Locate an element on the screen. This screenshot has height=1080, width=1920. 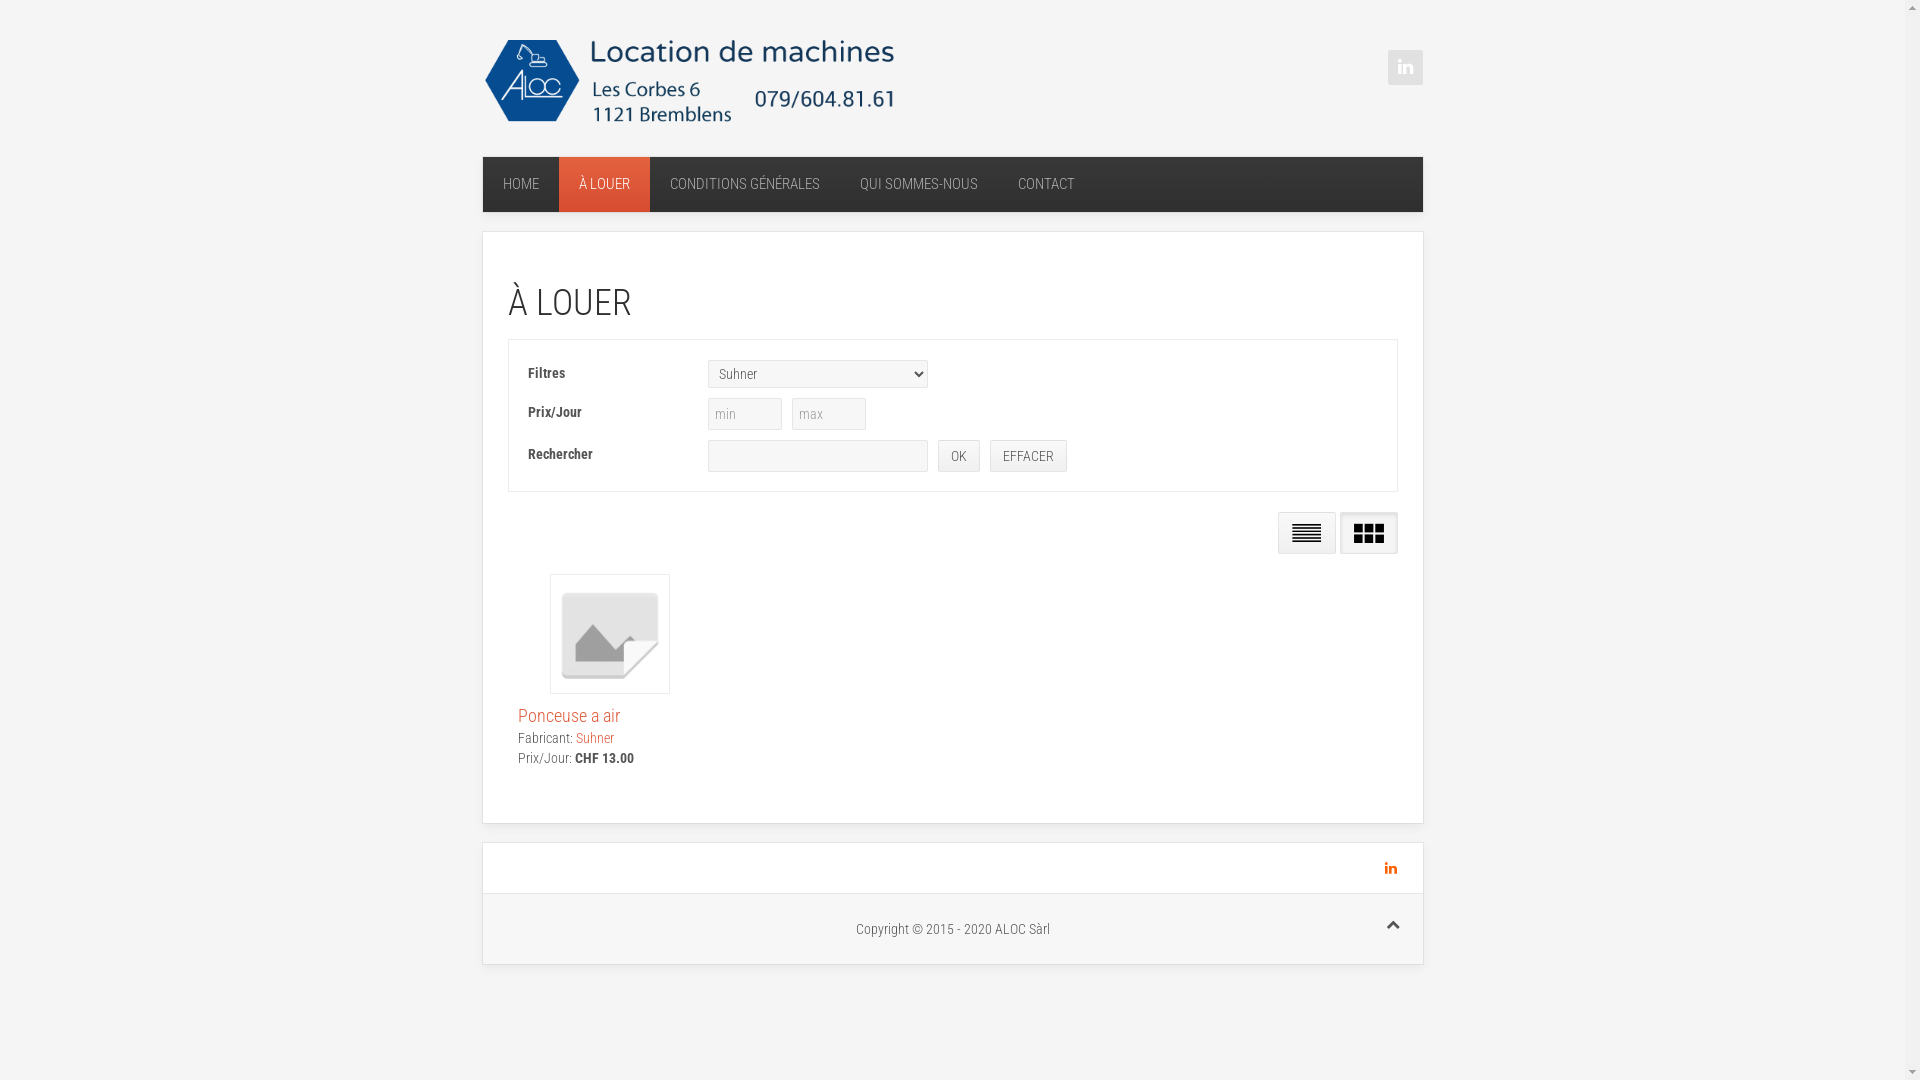
CONTACT is located at coordinates (1046, 184).